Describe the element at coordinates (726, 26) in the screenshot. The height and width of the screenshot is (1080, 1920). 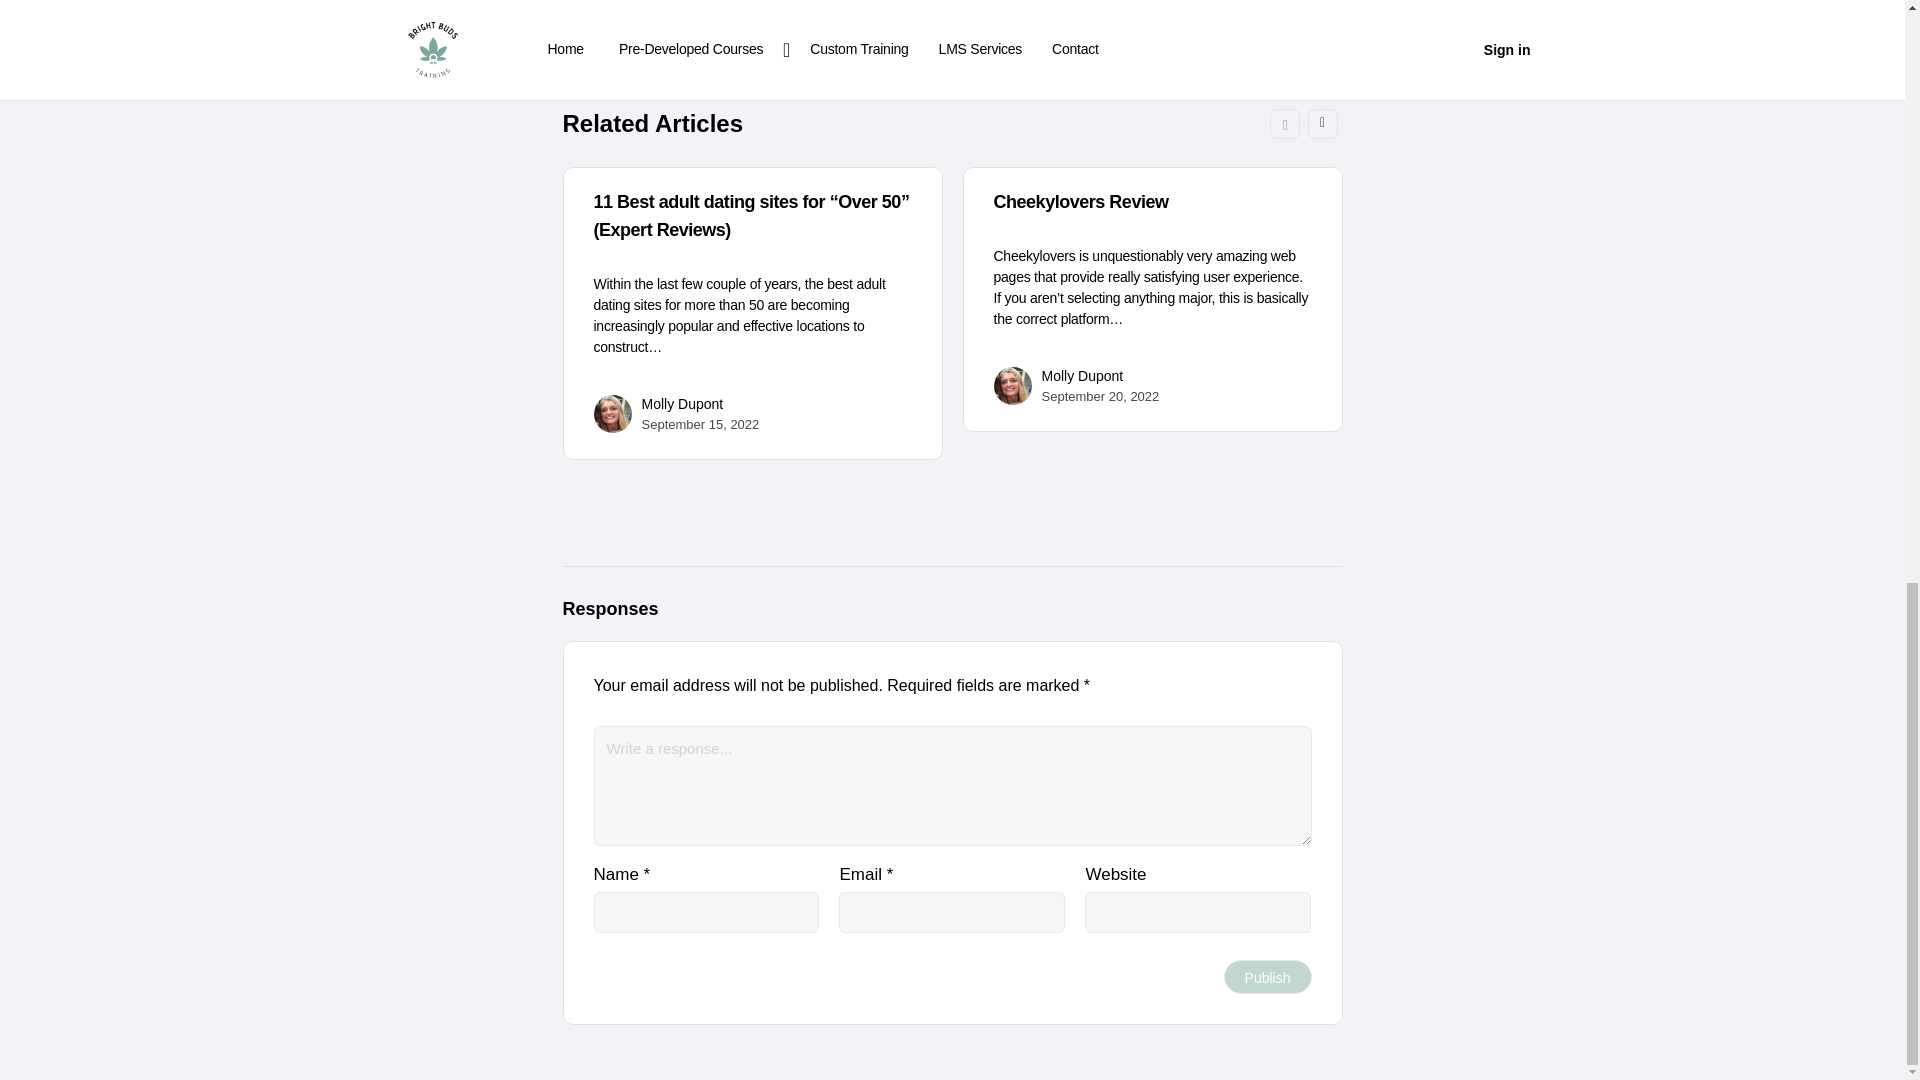
I see `International Dating` at that location.